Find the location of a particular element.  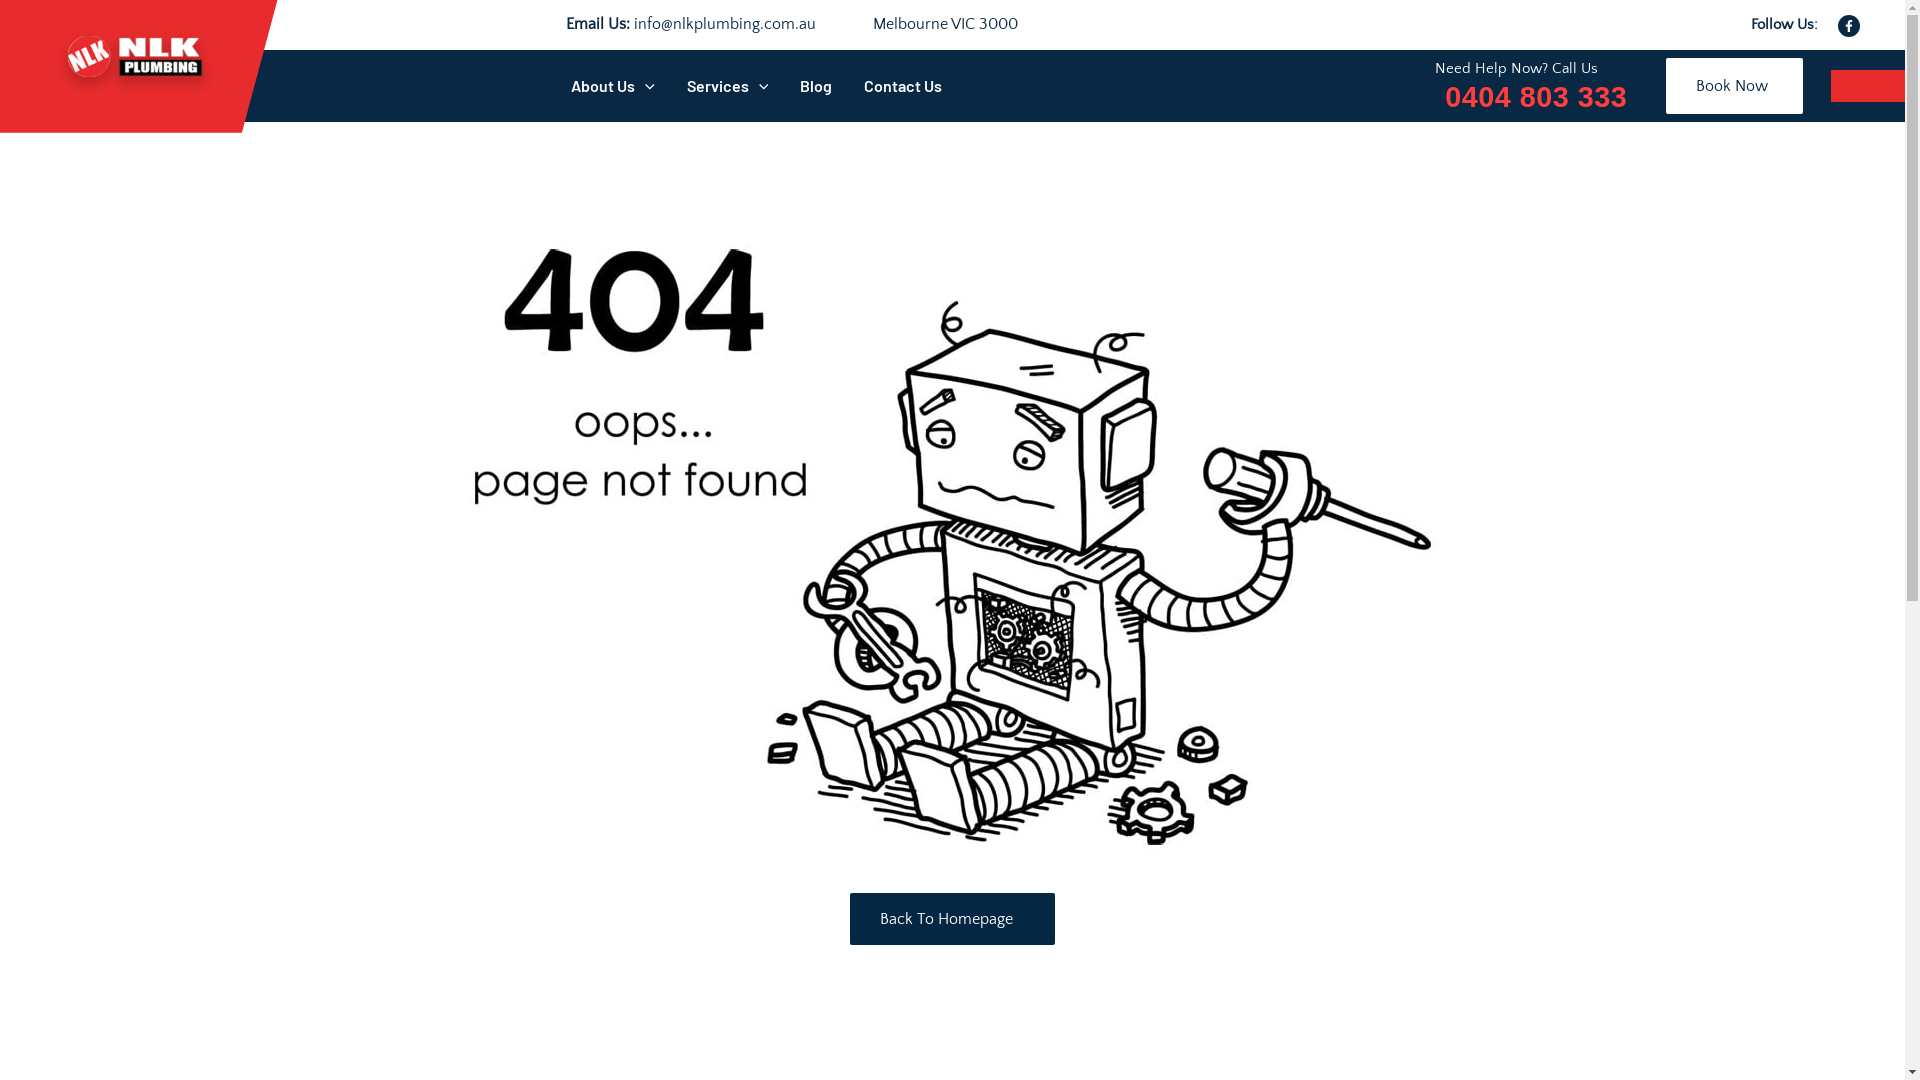

Blog is located at coordinates (816, 86).